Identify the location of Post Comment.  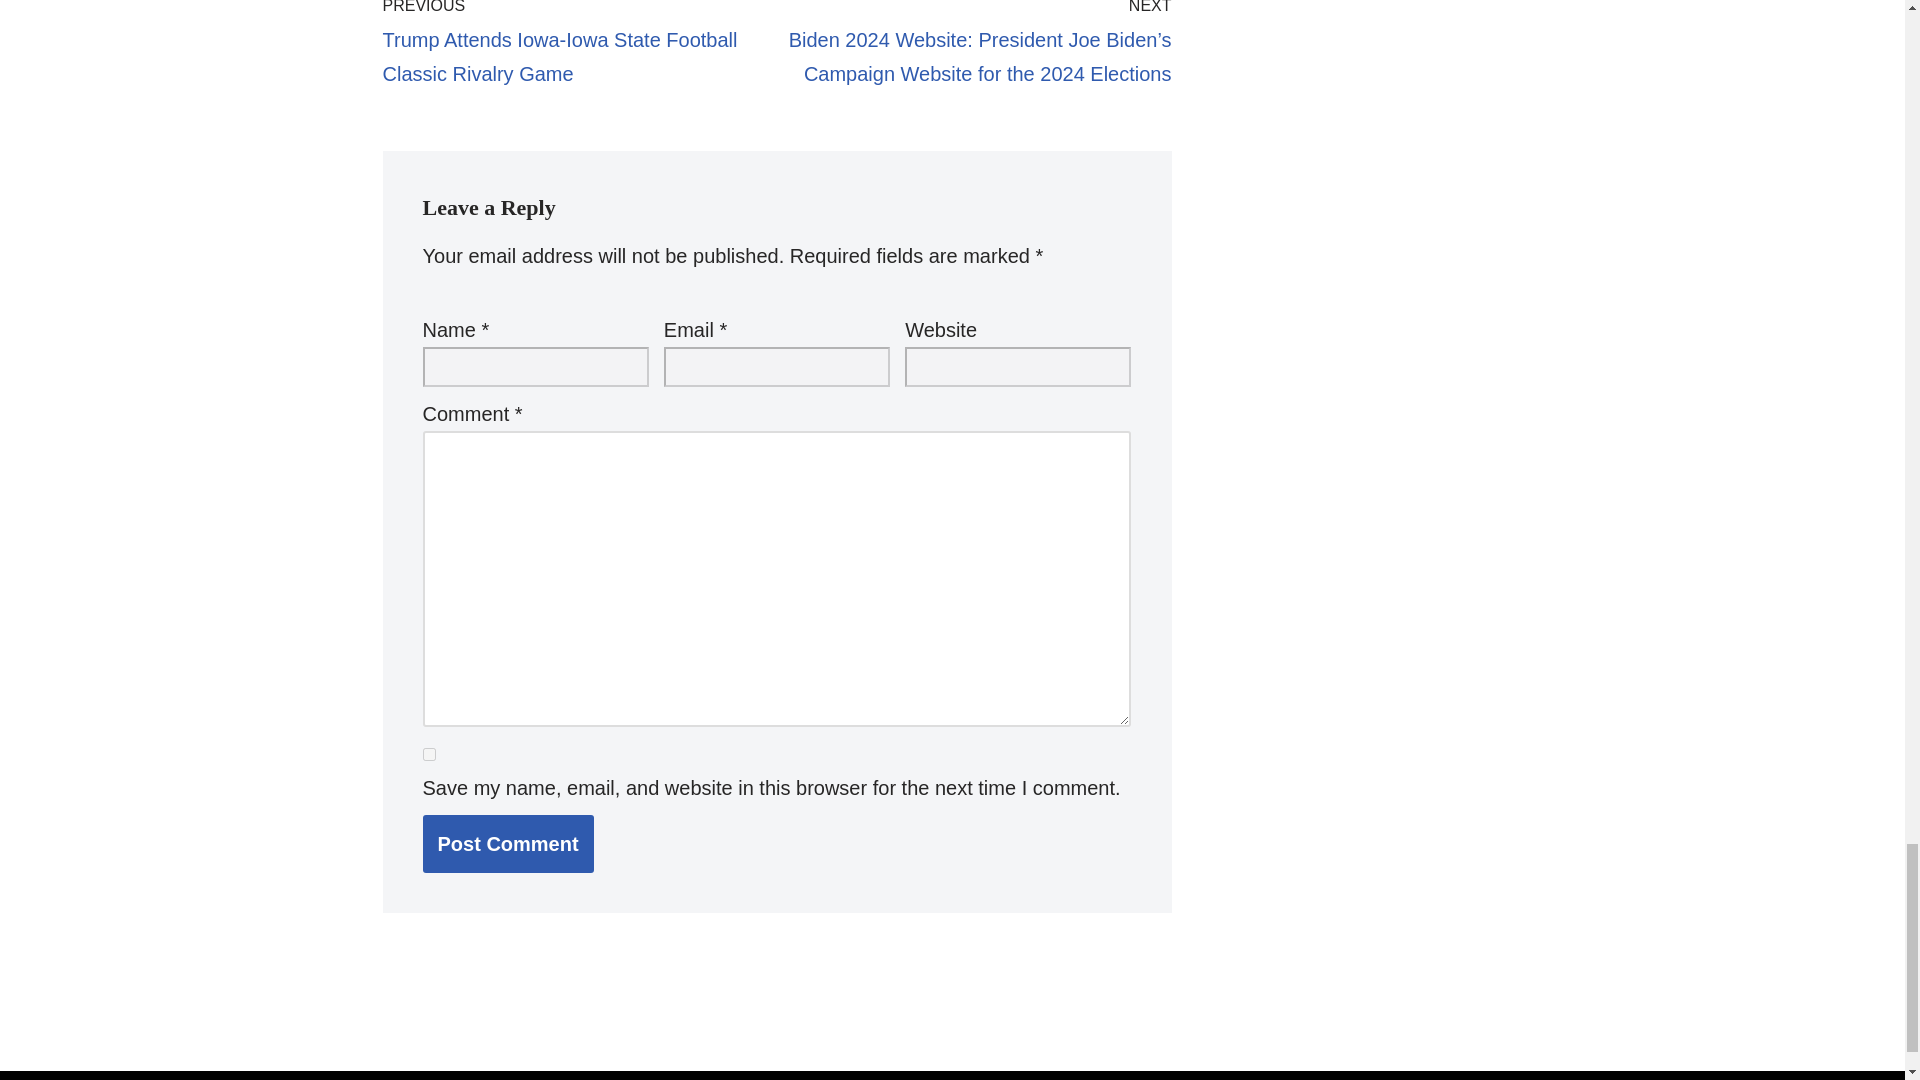
(508, 844).